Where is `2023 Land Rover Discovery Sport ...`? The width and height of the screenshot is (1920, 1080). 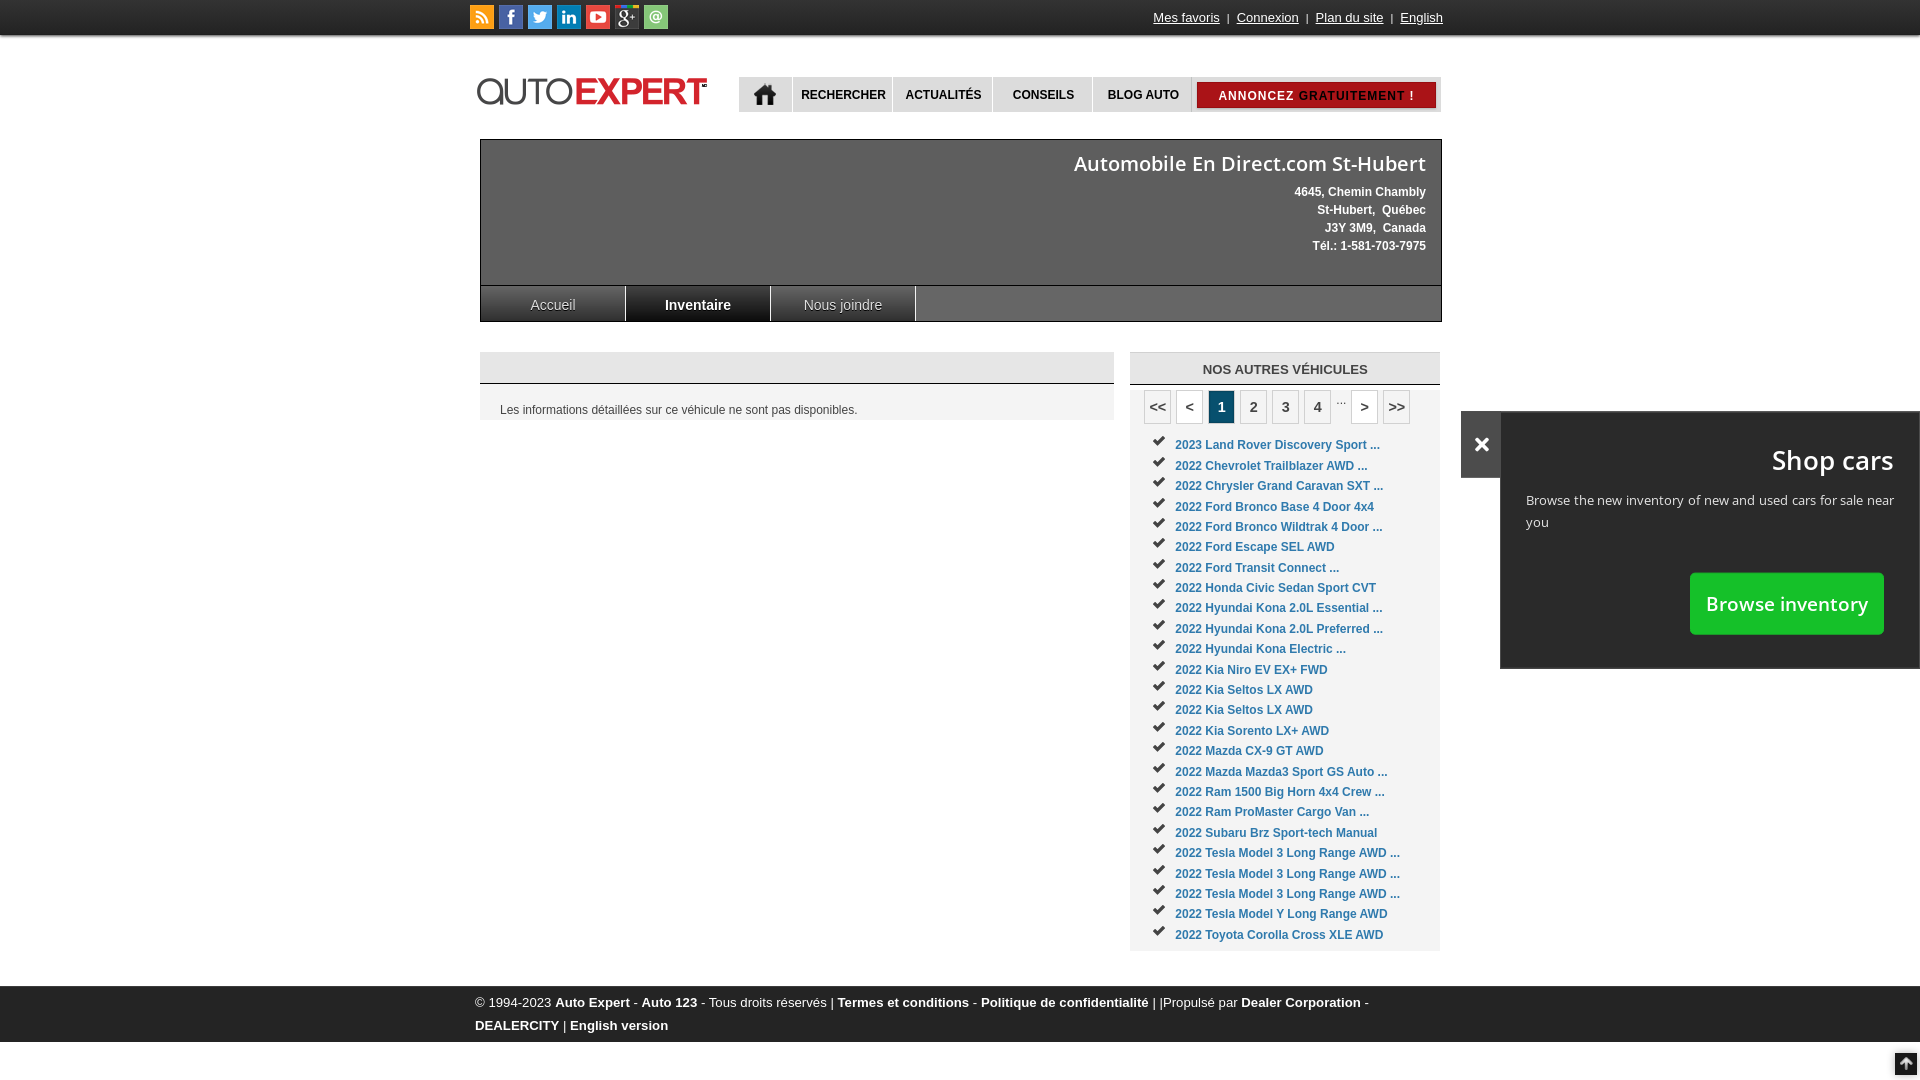 2023 Land Rover Discovery Sport ... is located at coordinates (1278, 445).